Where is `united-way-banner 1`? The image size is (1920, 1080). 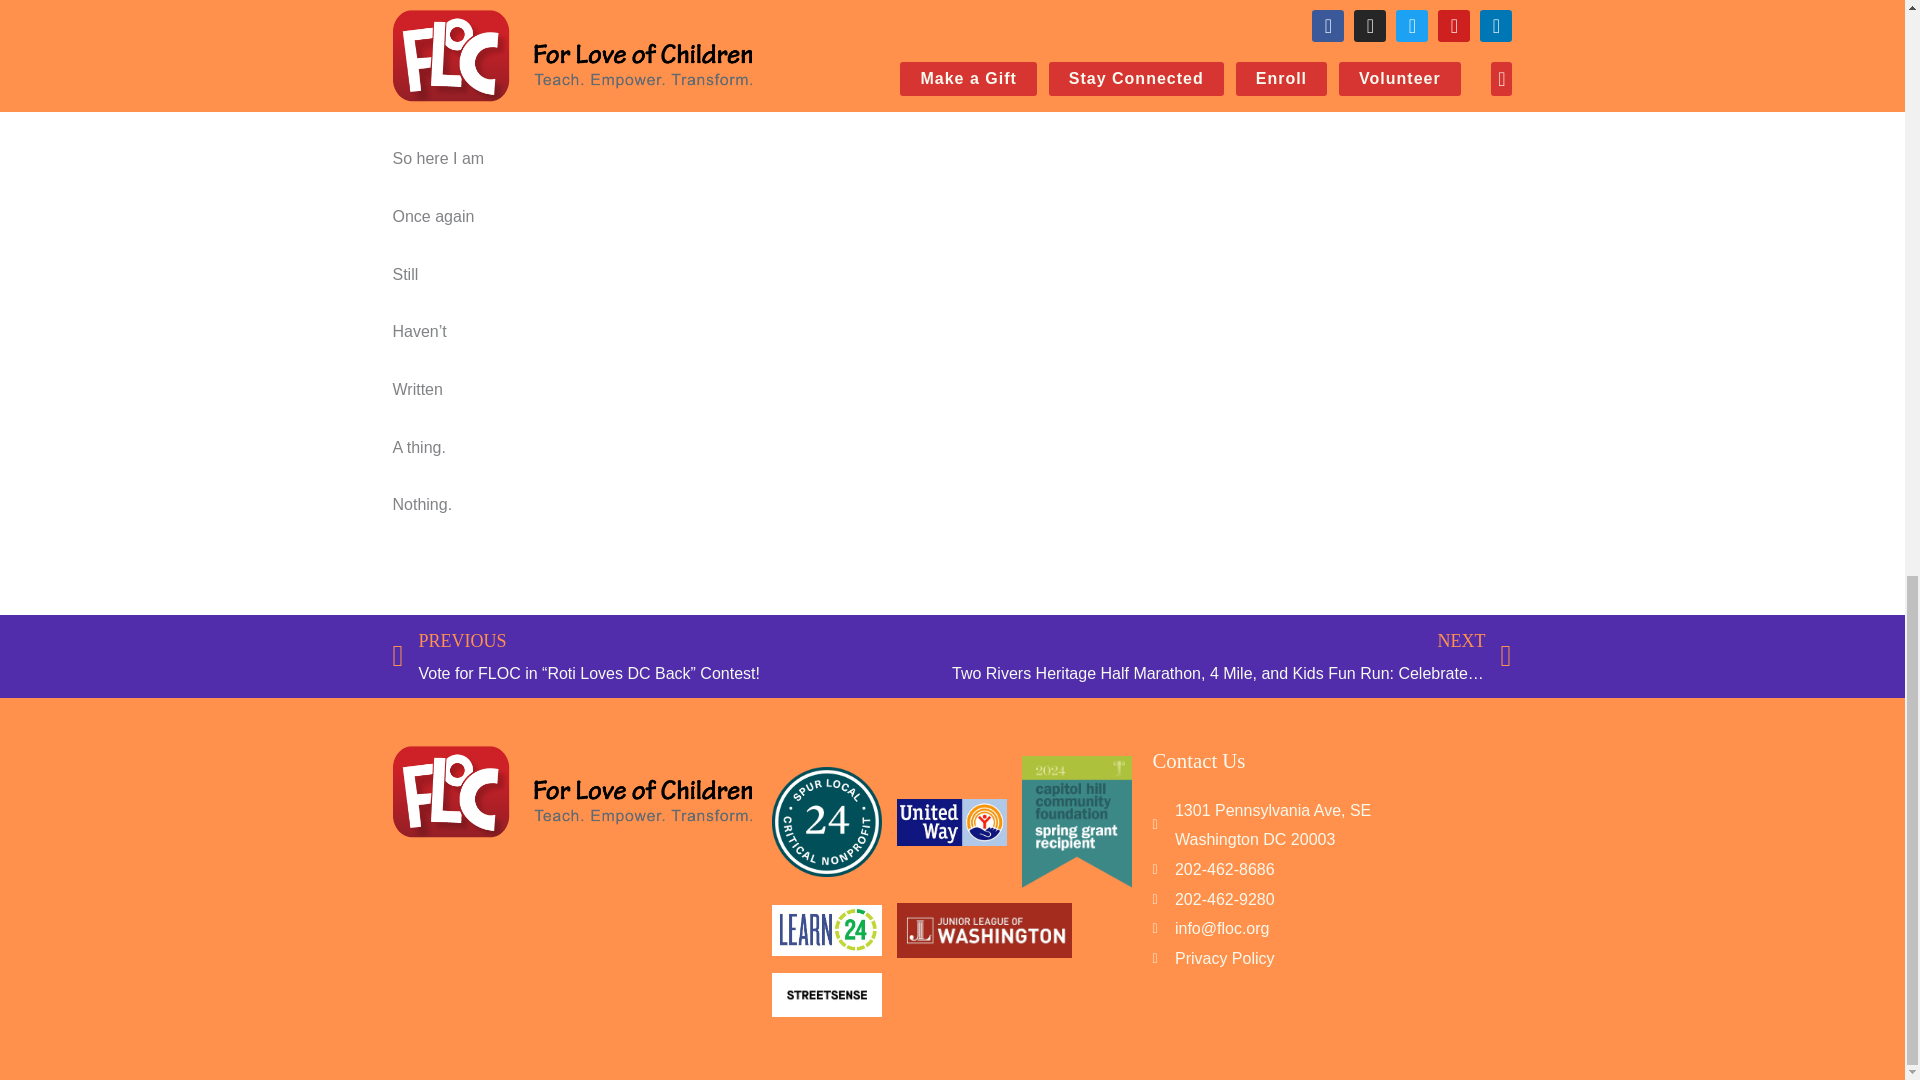
united-way-banner 1 is located at coordinates (951, 822).